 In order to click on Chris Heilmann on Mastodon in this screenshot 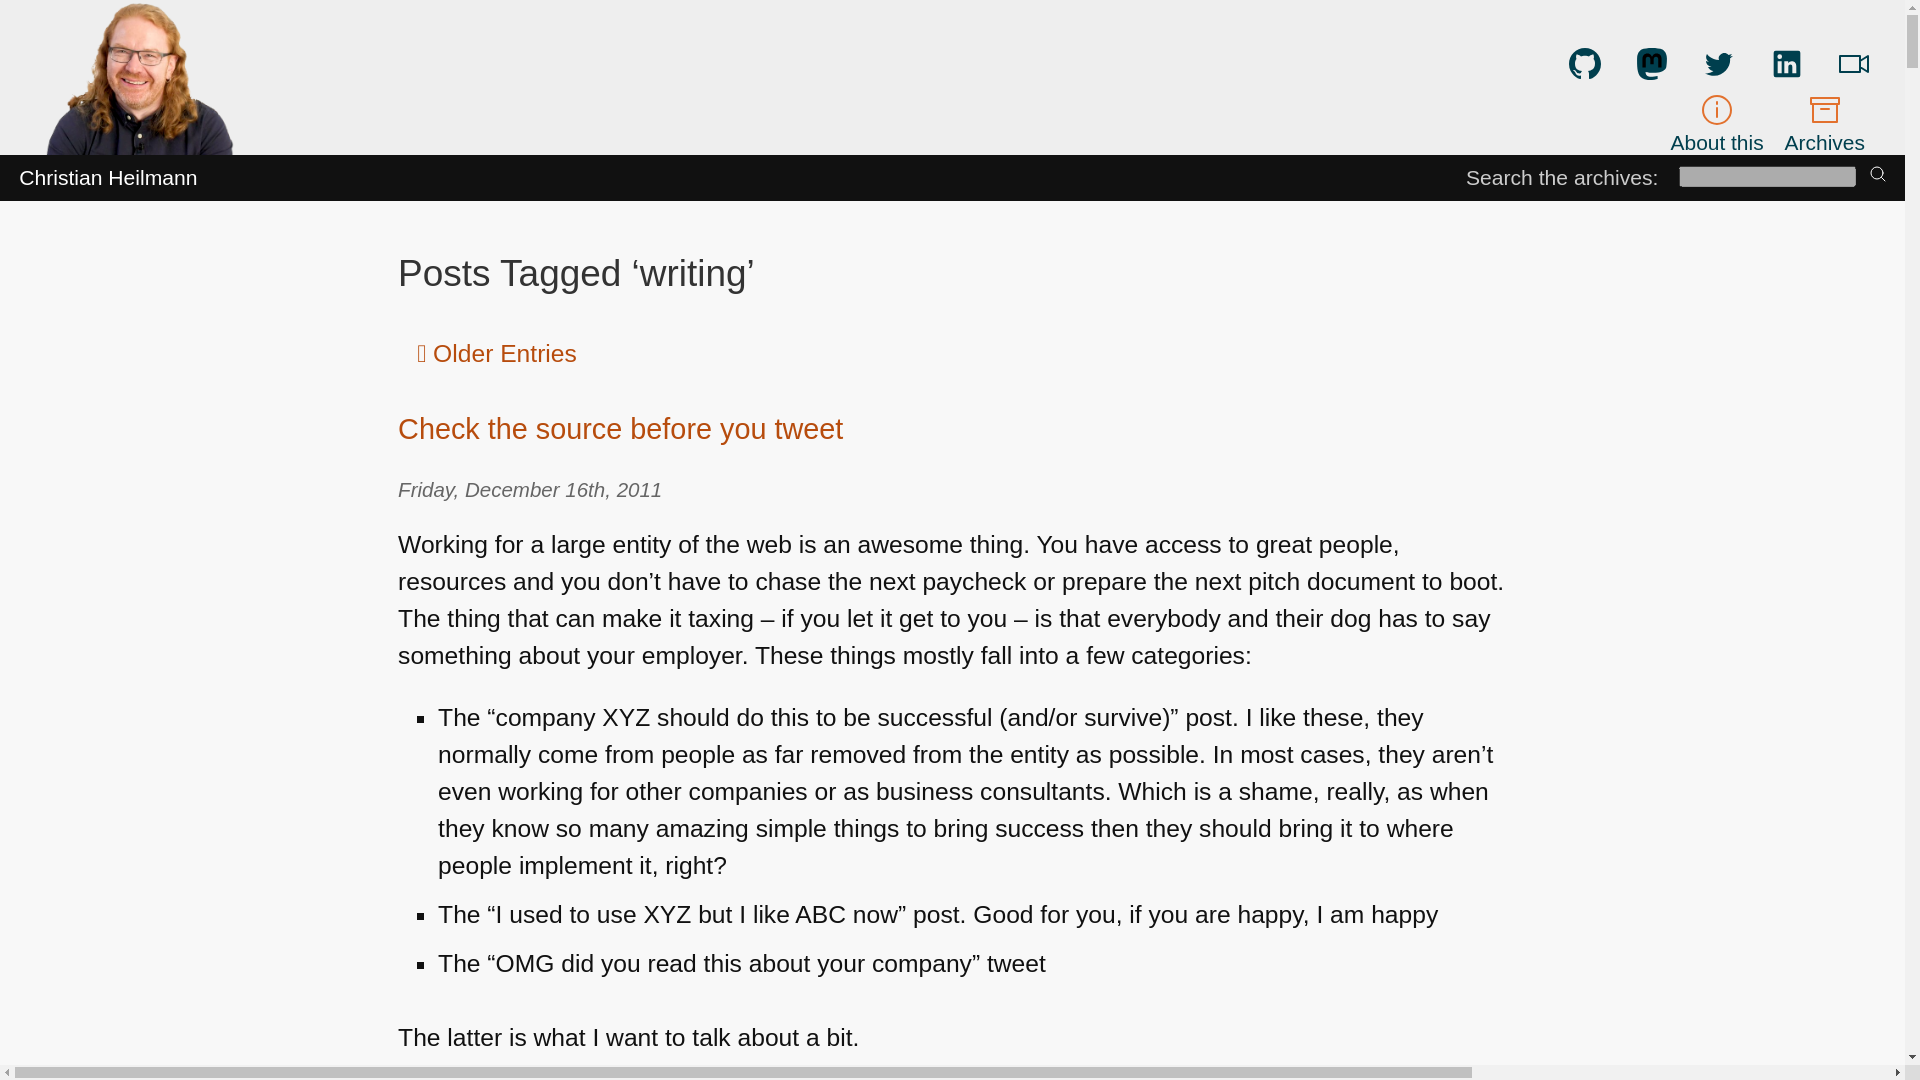, I will do `click(1652, 63)`.